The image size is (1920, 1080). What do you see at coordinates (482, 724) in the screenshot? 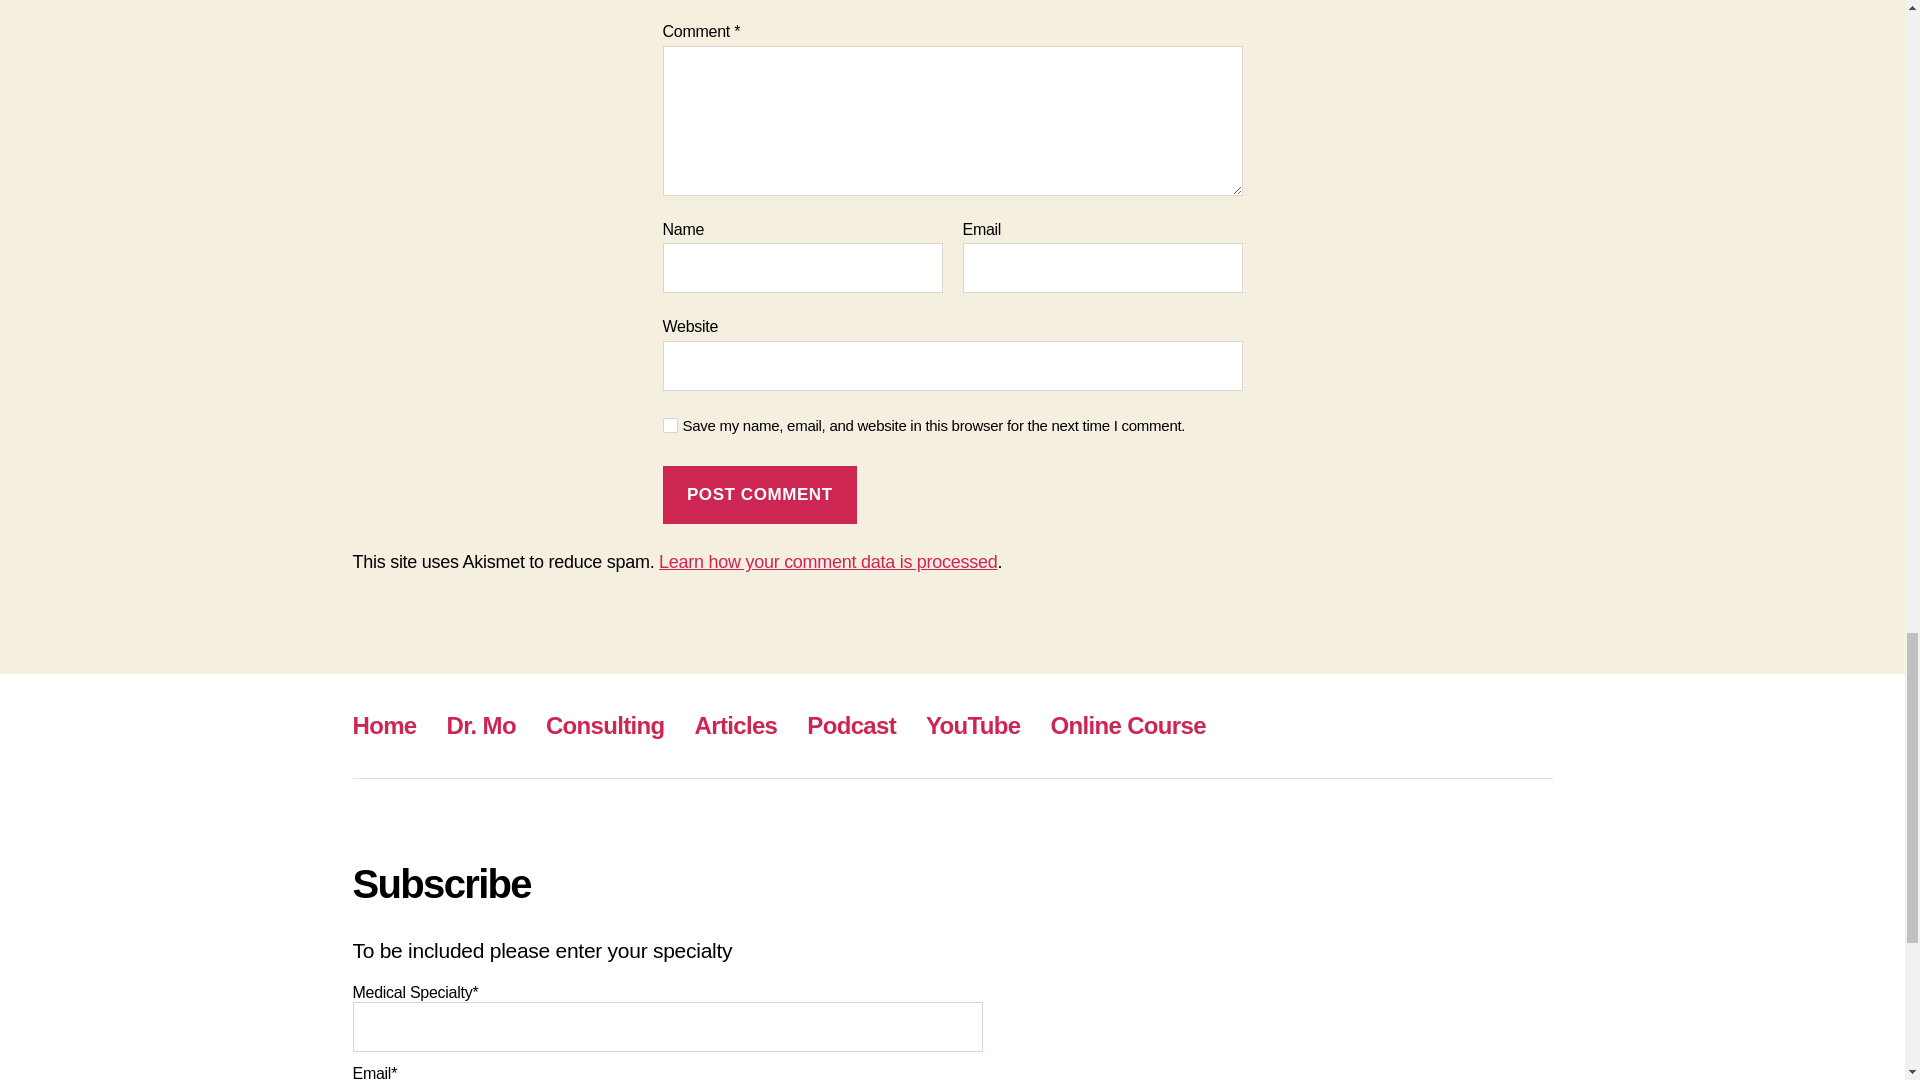
I see `A little about me and my timeline.` at bounding box center [482, 724].